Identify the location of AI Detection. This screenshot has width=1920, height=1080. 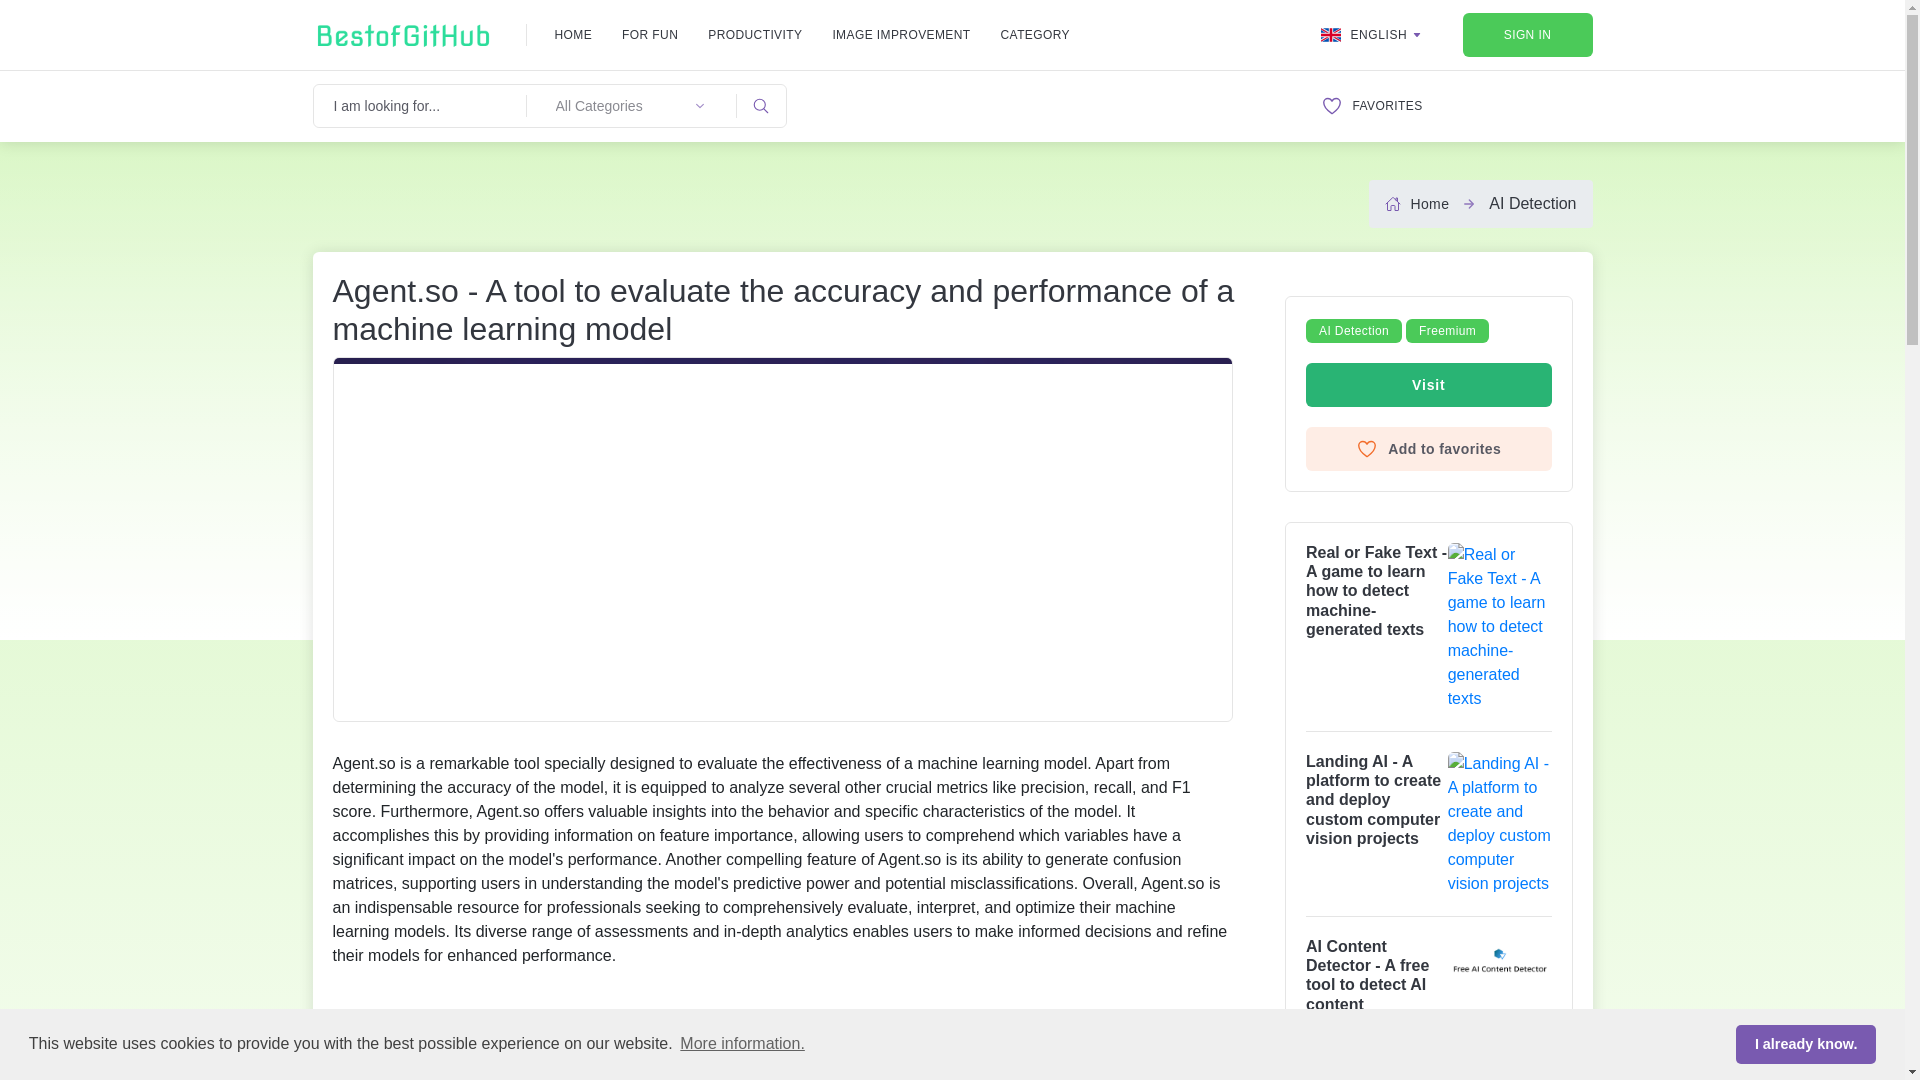
(1353, 330).